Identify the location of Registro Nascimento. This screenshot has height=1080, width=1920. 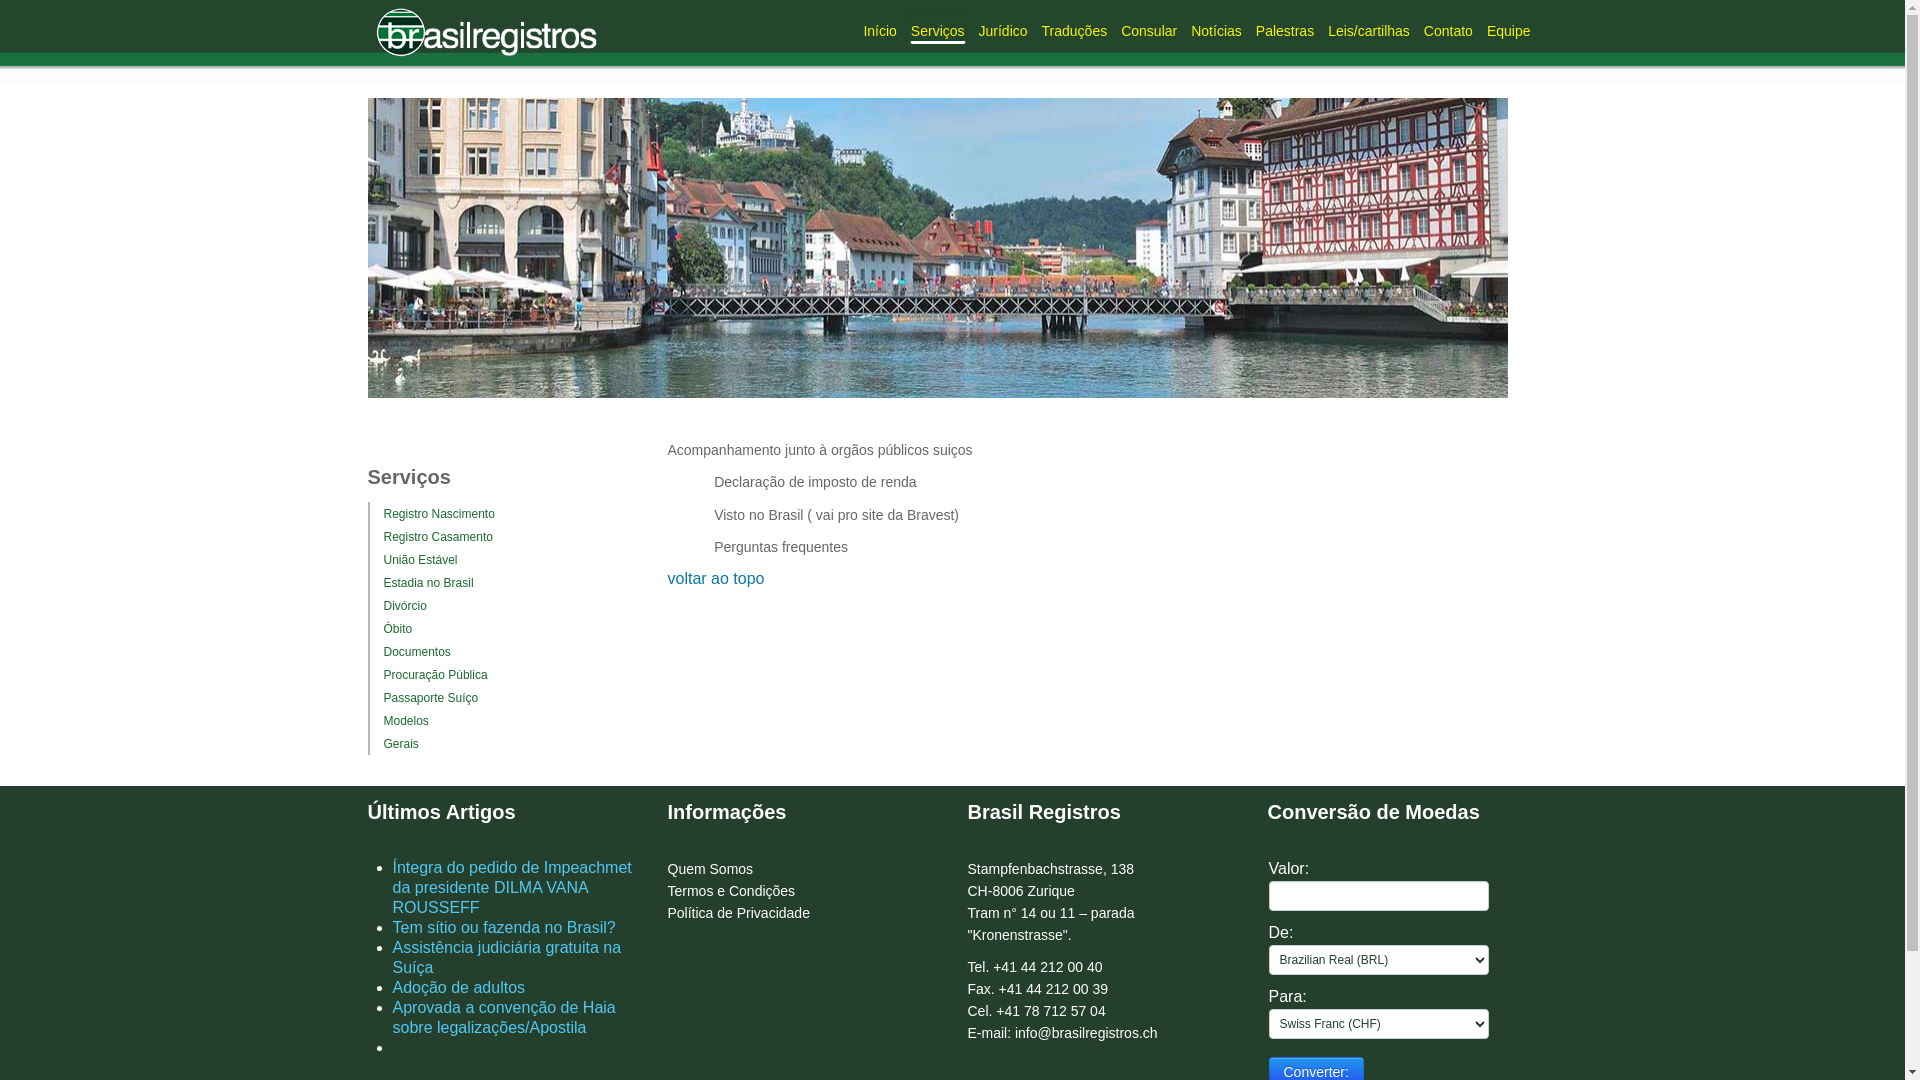
(432, 514).